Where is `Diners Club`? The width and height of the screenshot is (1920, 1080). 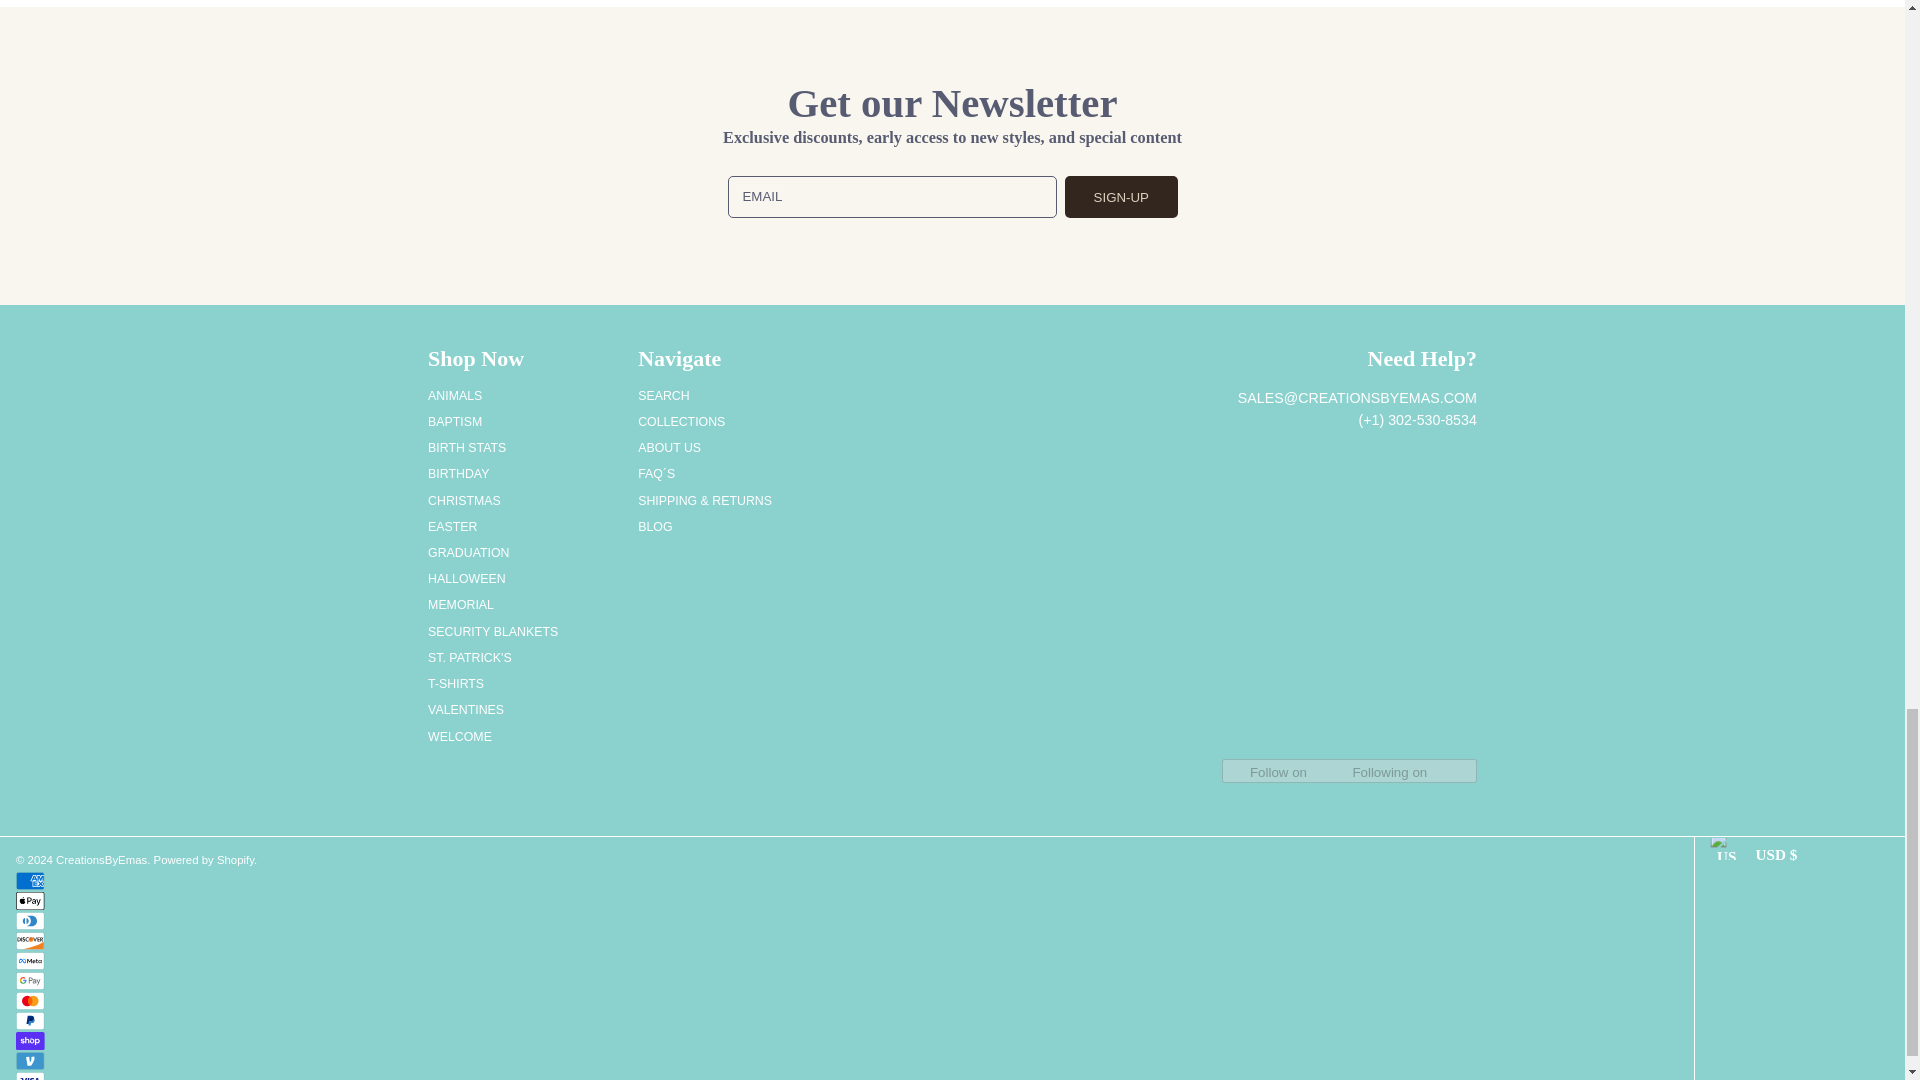
Diners Club is located at coordinates (30, 920).